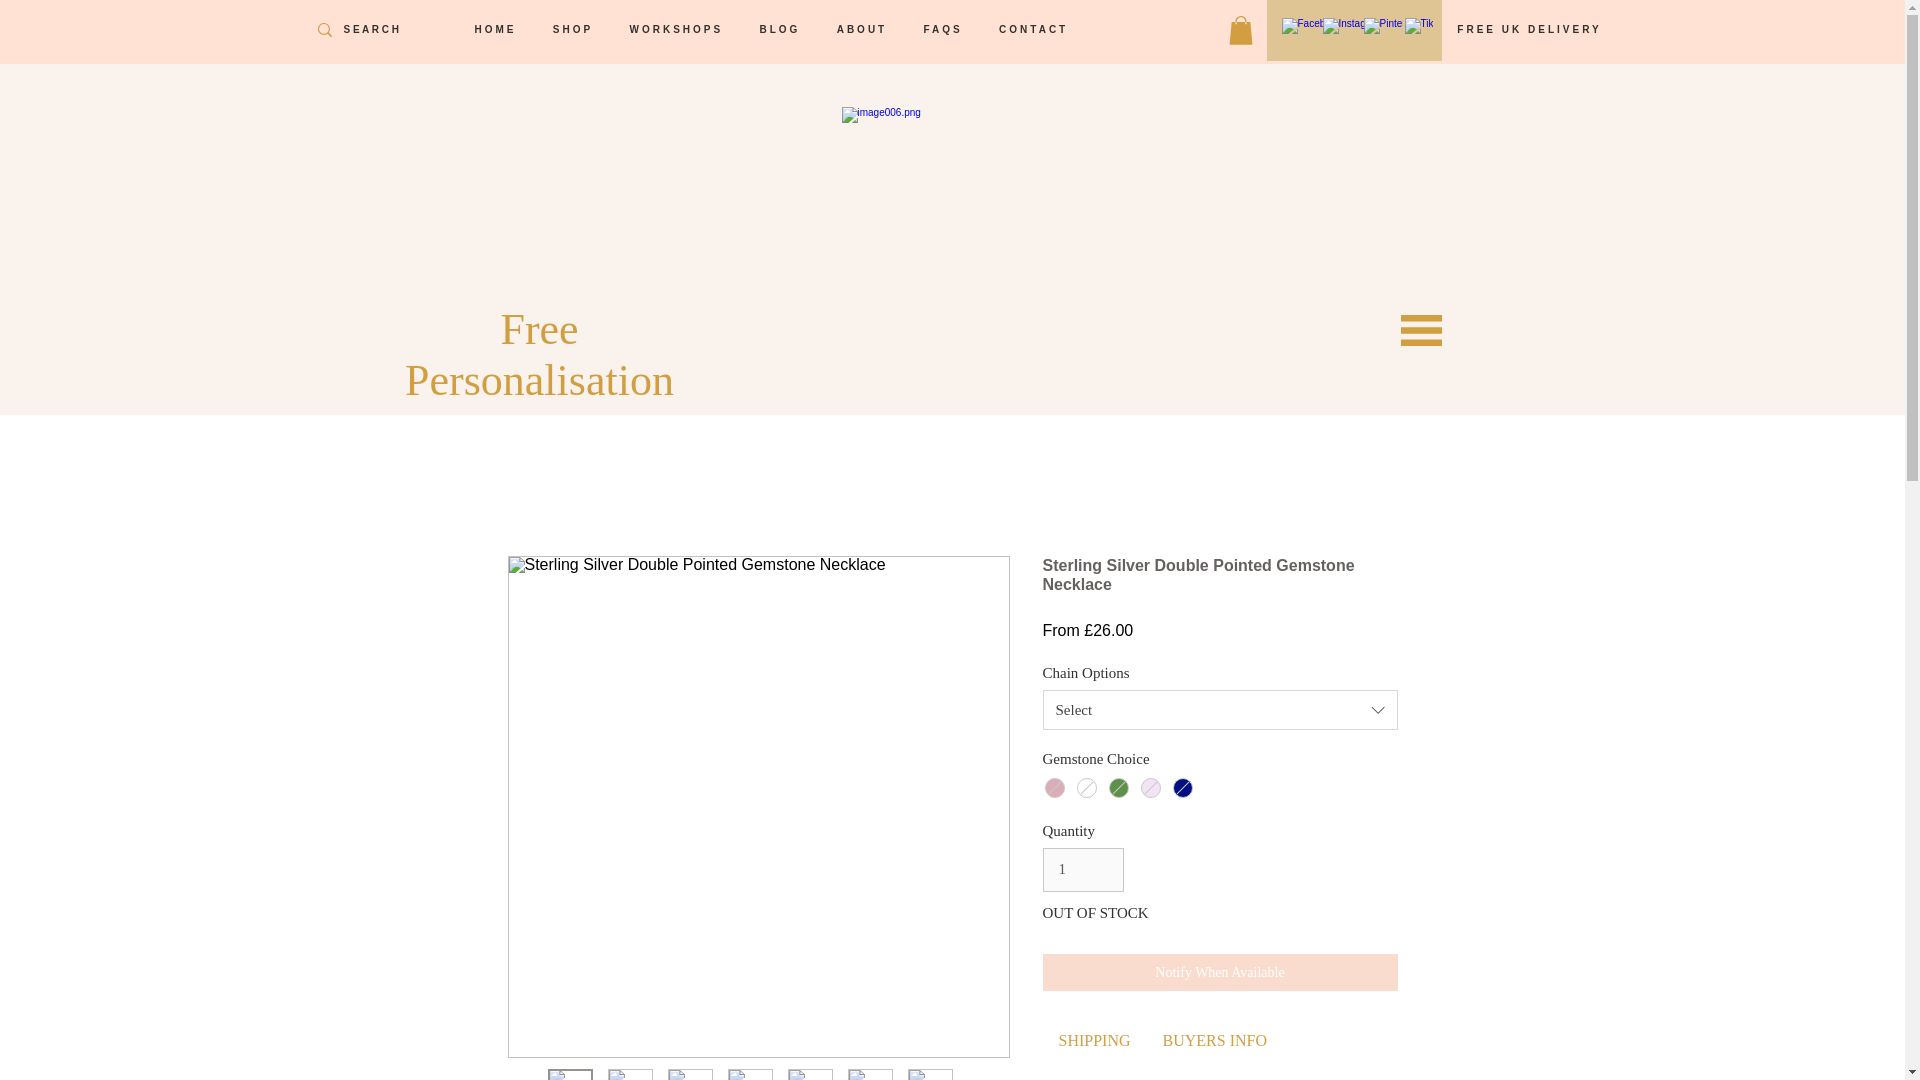 The height and width of the screenshot is (1080, 1920). I want to click on Use right and left arrows to navigate between tabs, so click(1094, 1040).